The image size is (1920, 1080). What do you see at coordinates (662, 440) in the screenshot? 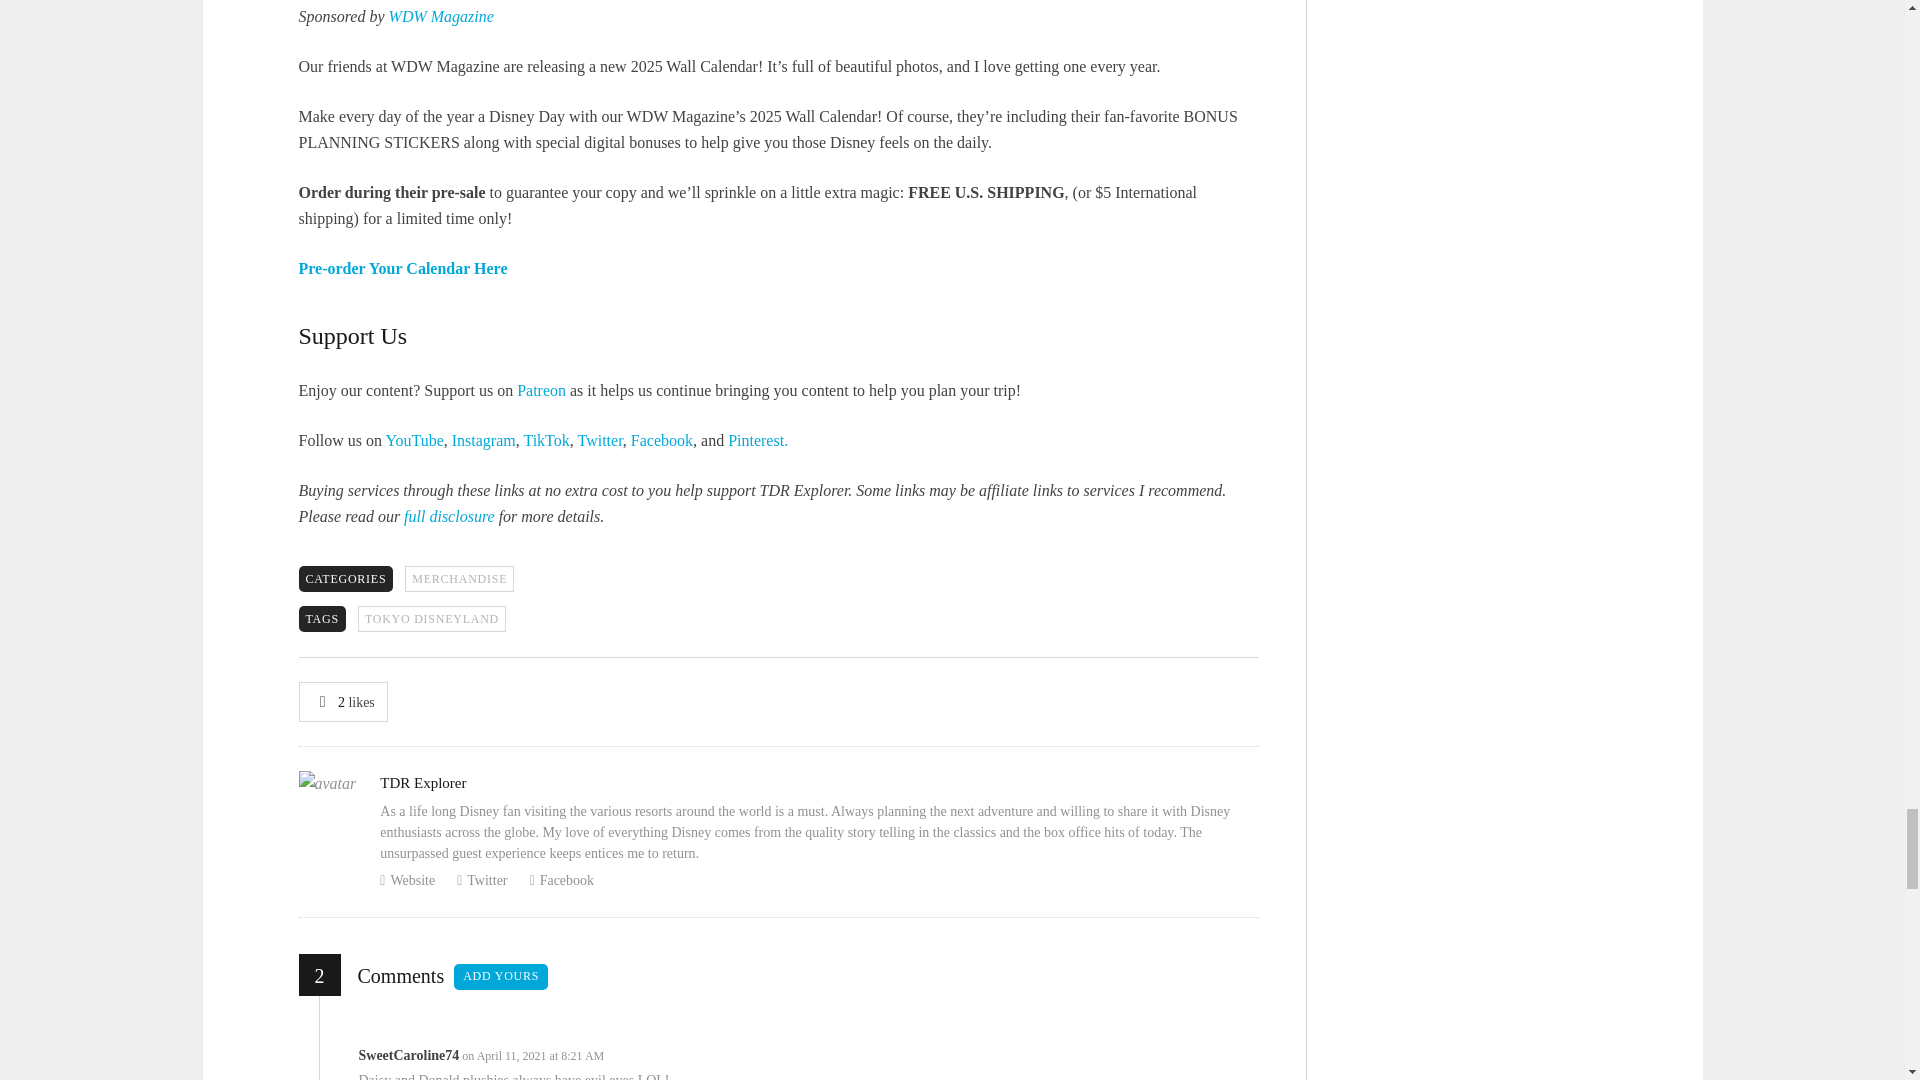
I see `Facebook` at bounding box center [662, 440].